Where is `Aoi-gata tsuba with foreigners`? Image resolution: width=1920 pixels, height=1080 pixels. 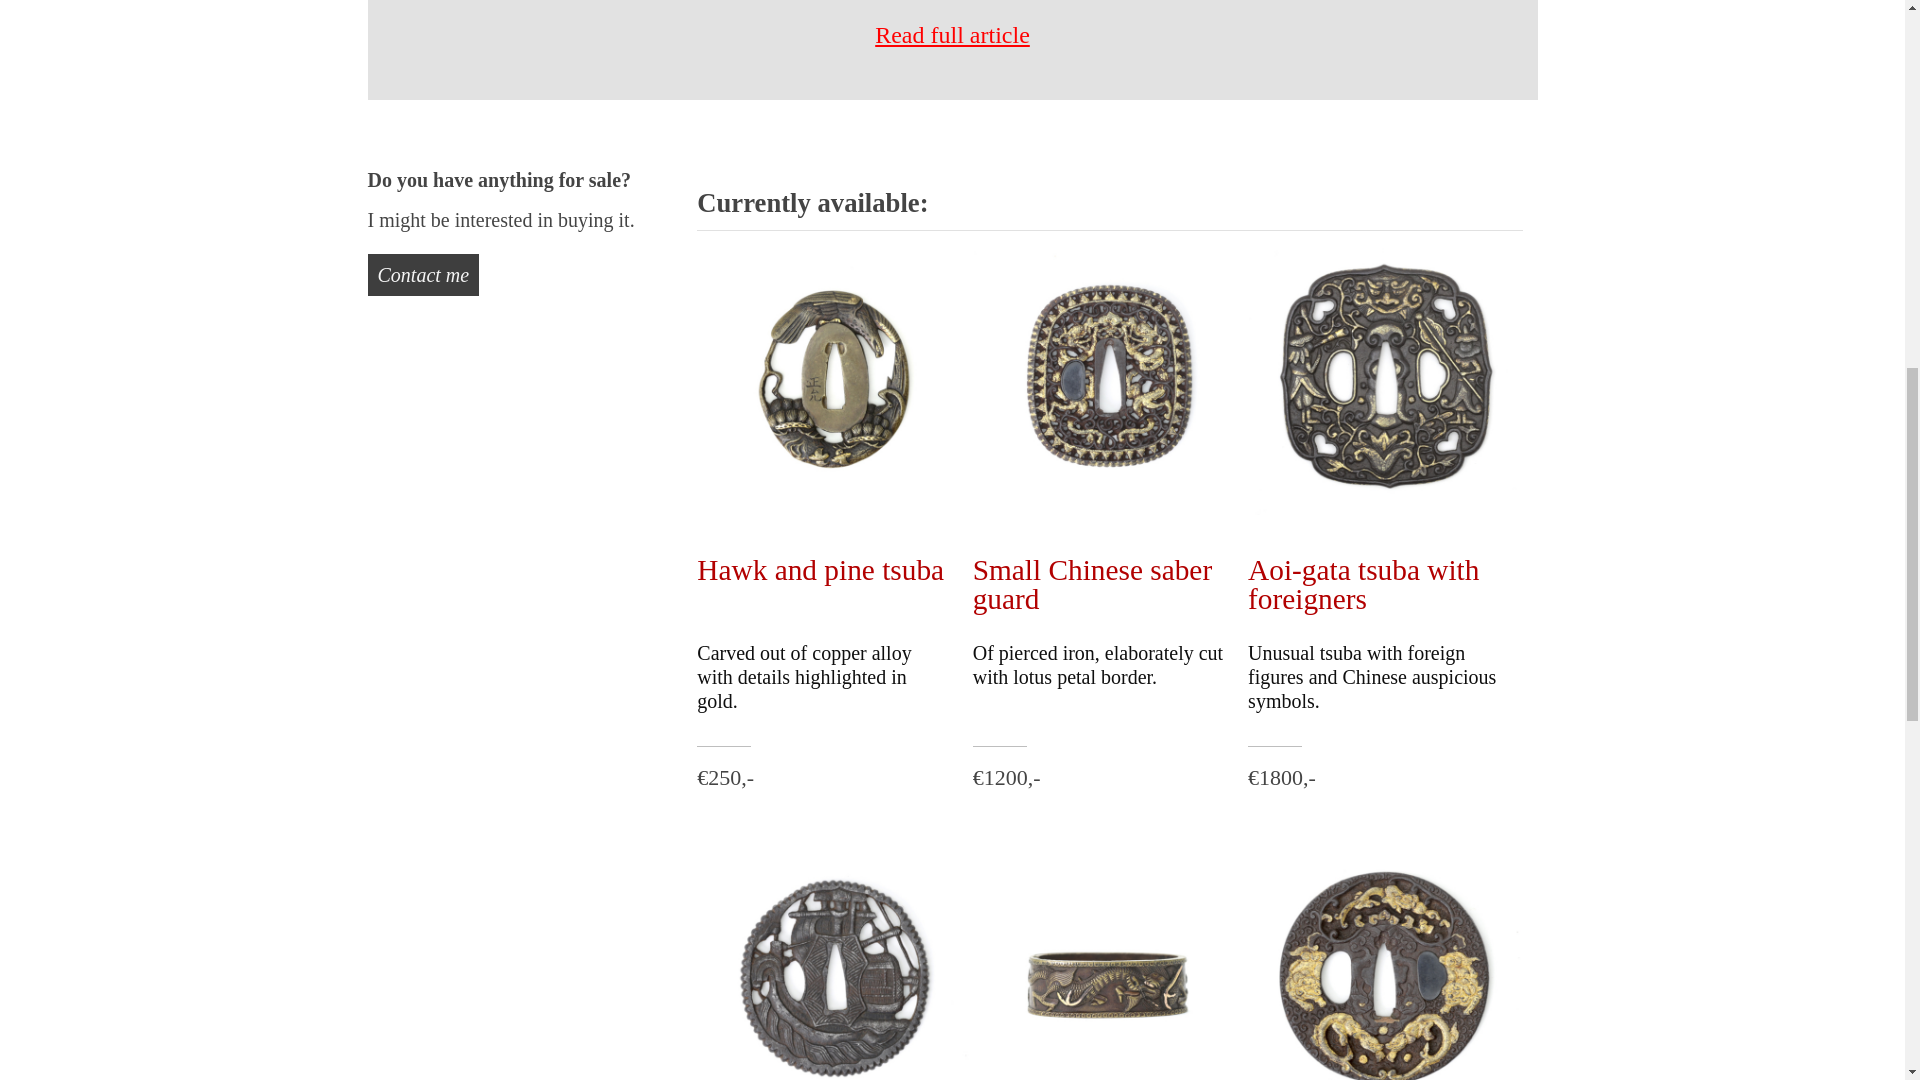 Aoi-gata tsuba with foreigners is located at coordinates (1363, 584).